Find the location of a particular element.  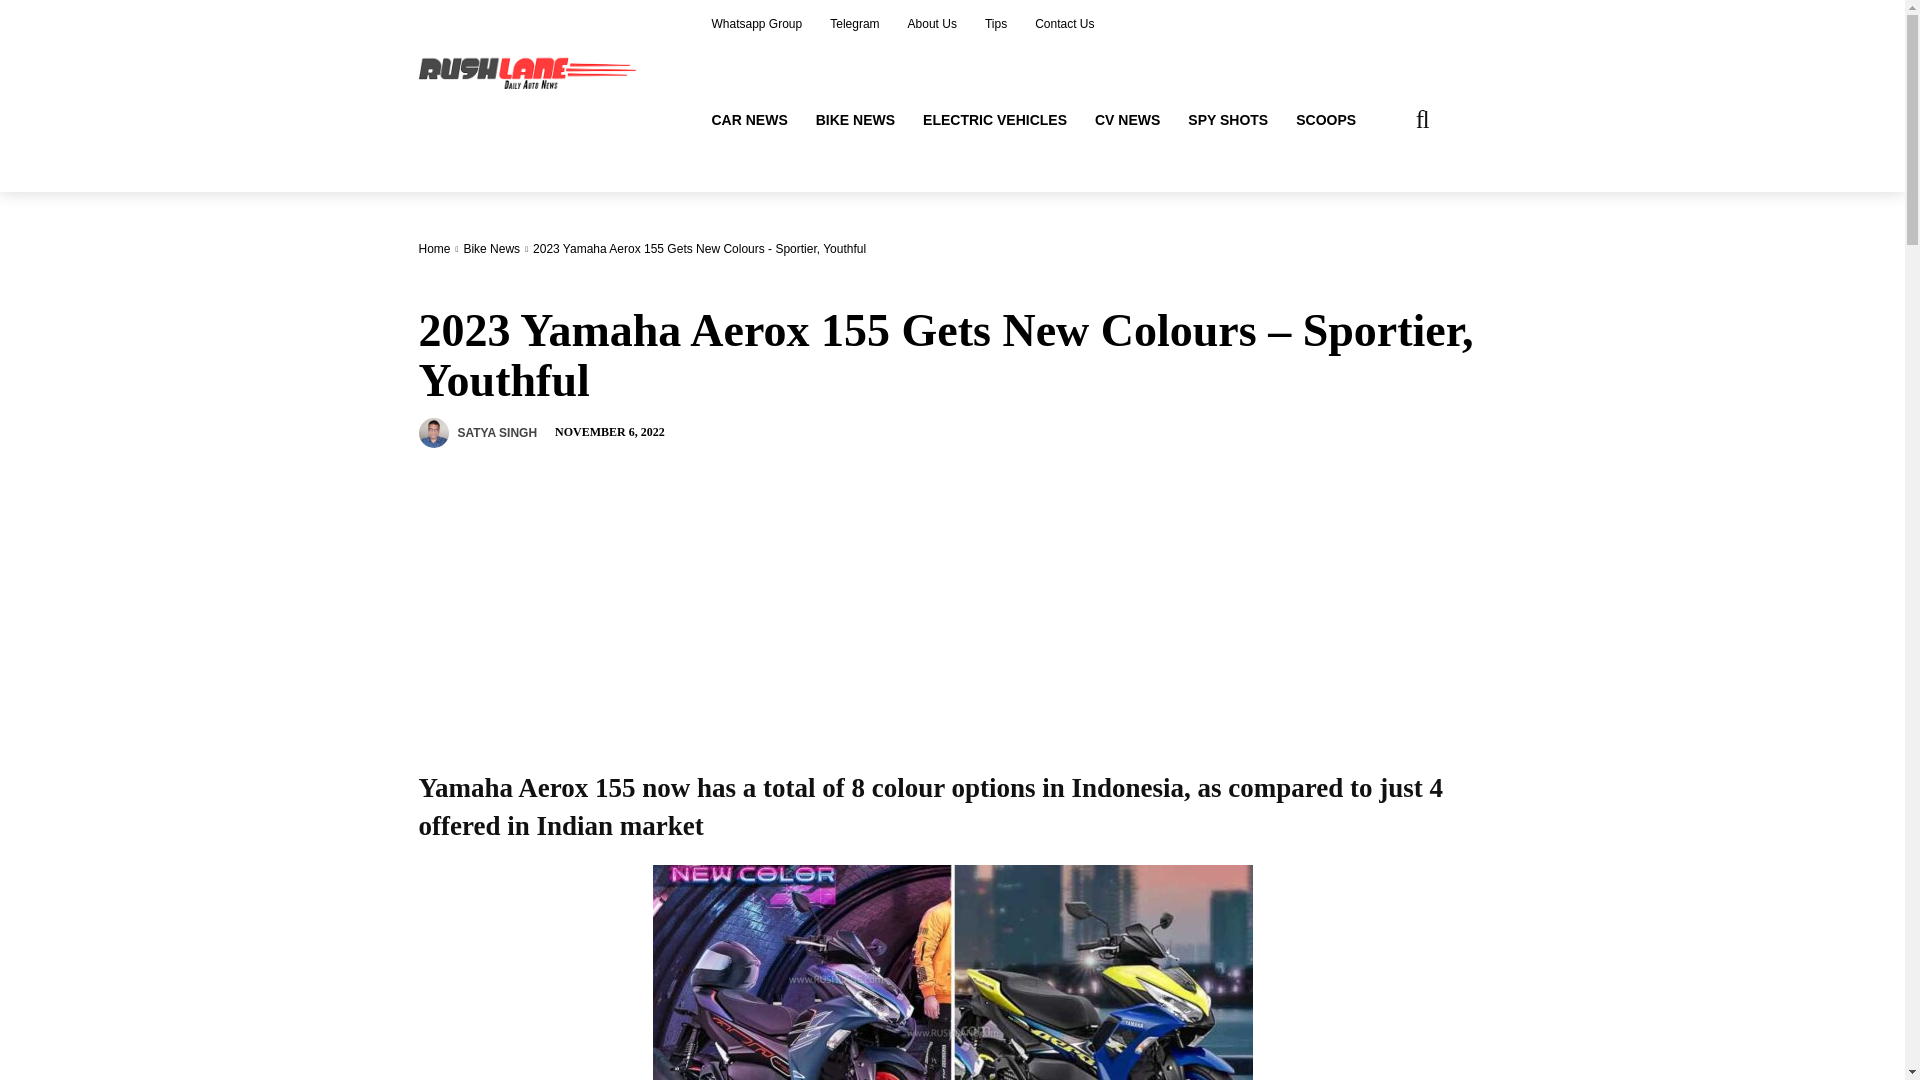

SPY SHOTS is located at coordinates (1228, 120).